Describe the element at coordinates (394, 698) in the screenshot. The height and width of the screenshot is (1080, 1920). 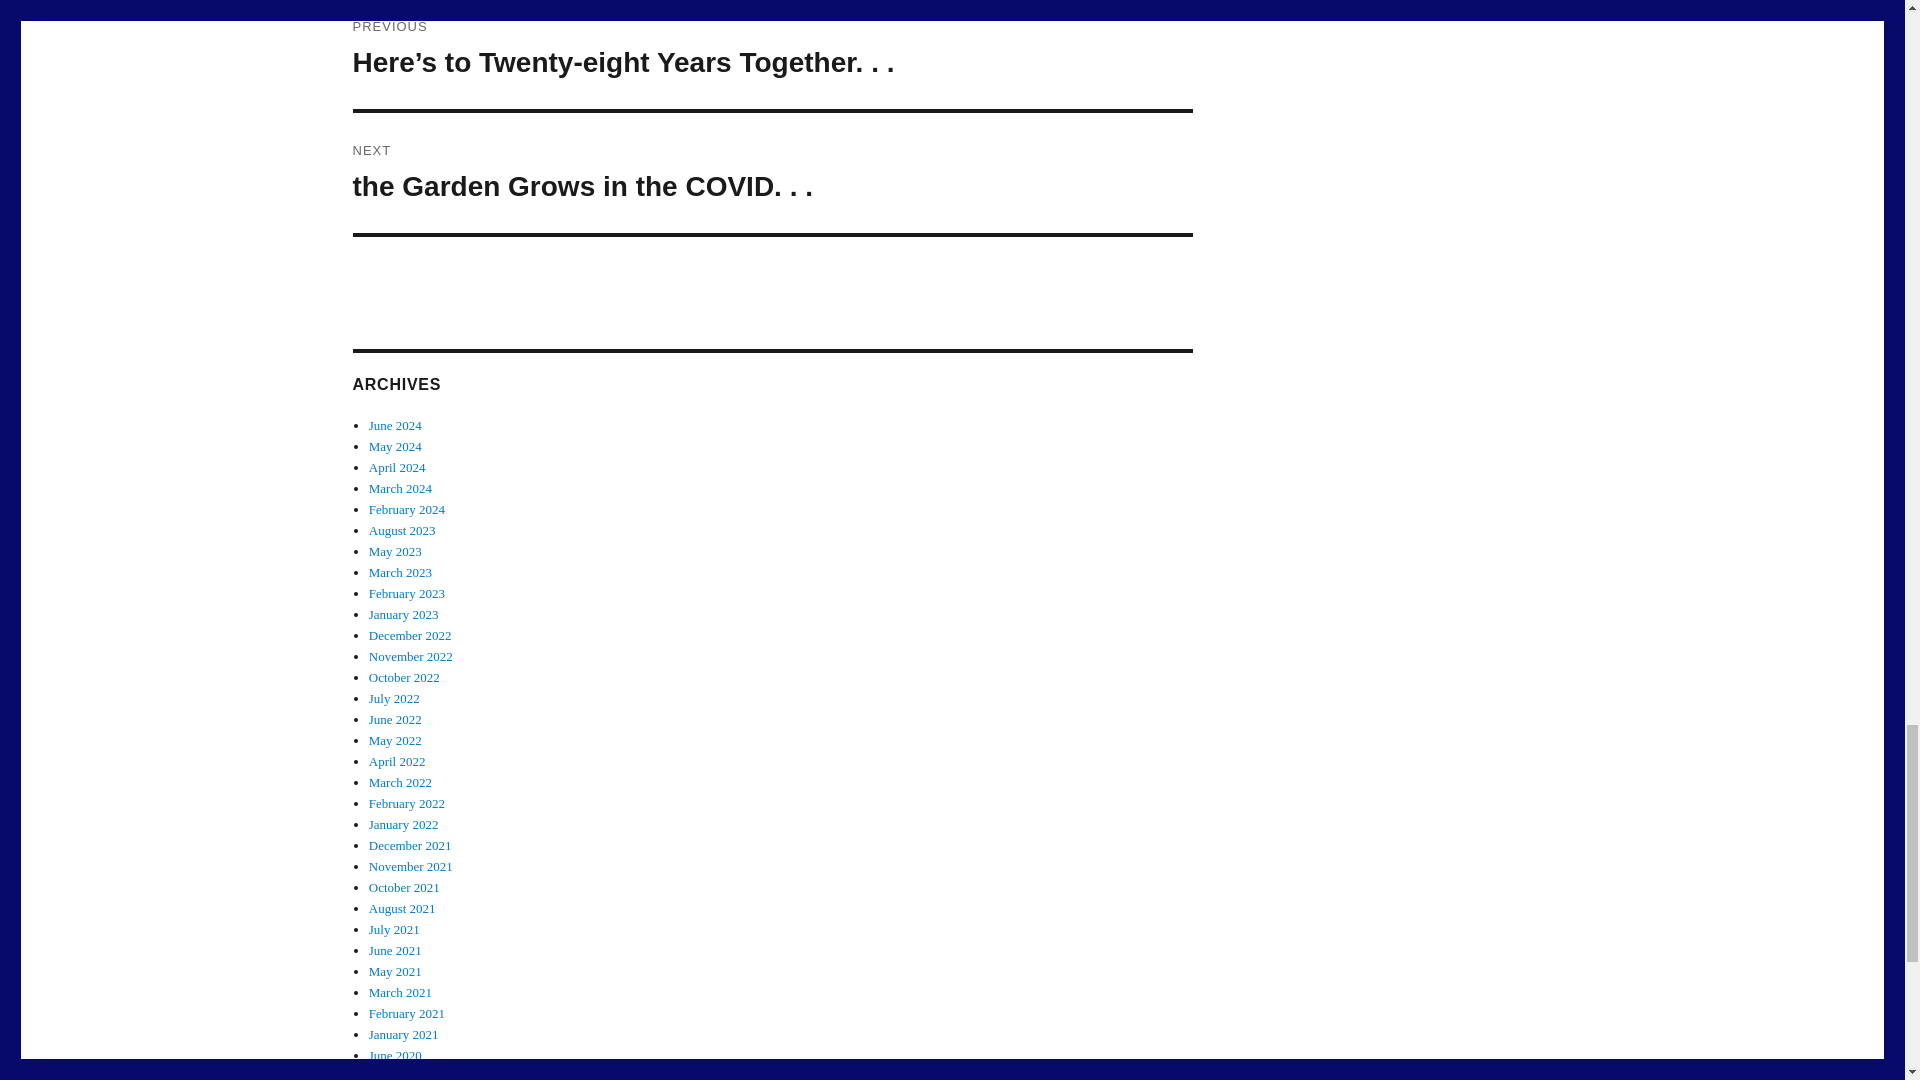
I see `July 2022` at that location.